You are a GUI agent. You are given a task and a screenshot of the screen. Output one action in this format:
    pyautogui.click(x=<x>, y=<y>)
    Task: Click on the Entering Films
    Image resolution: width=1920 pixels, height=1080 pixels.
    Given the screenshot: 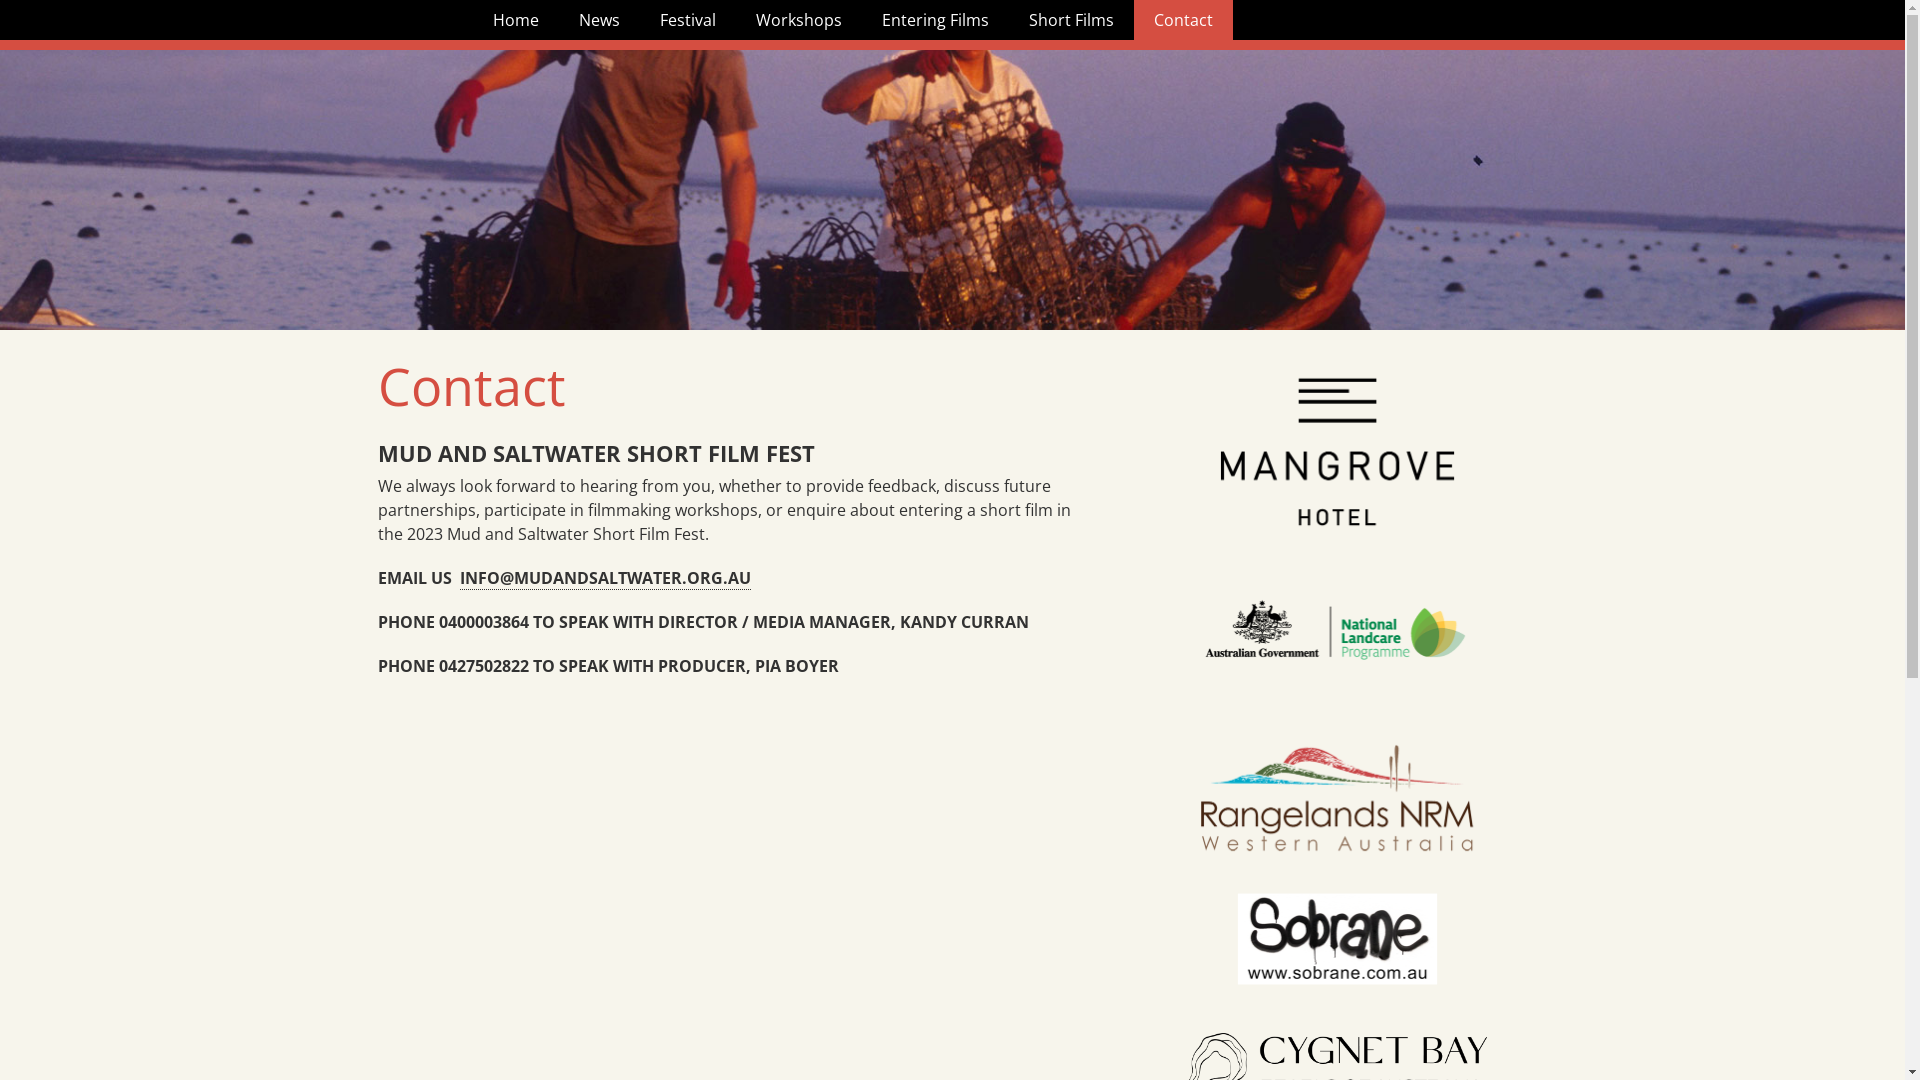 What is the action you would take?
    pyautogui.click(x=936, y=20)
    